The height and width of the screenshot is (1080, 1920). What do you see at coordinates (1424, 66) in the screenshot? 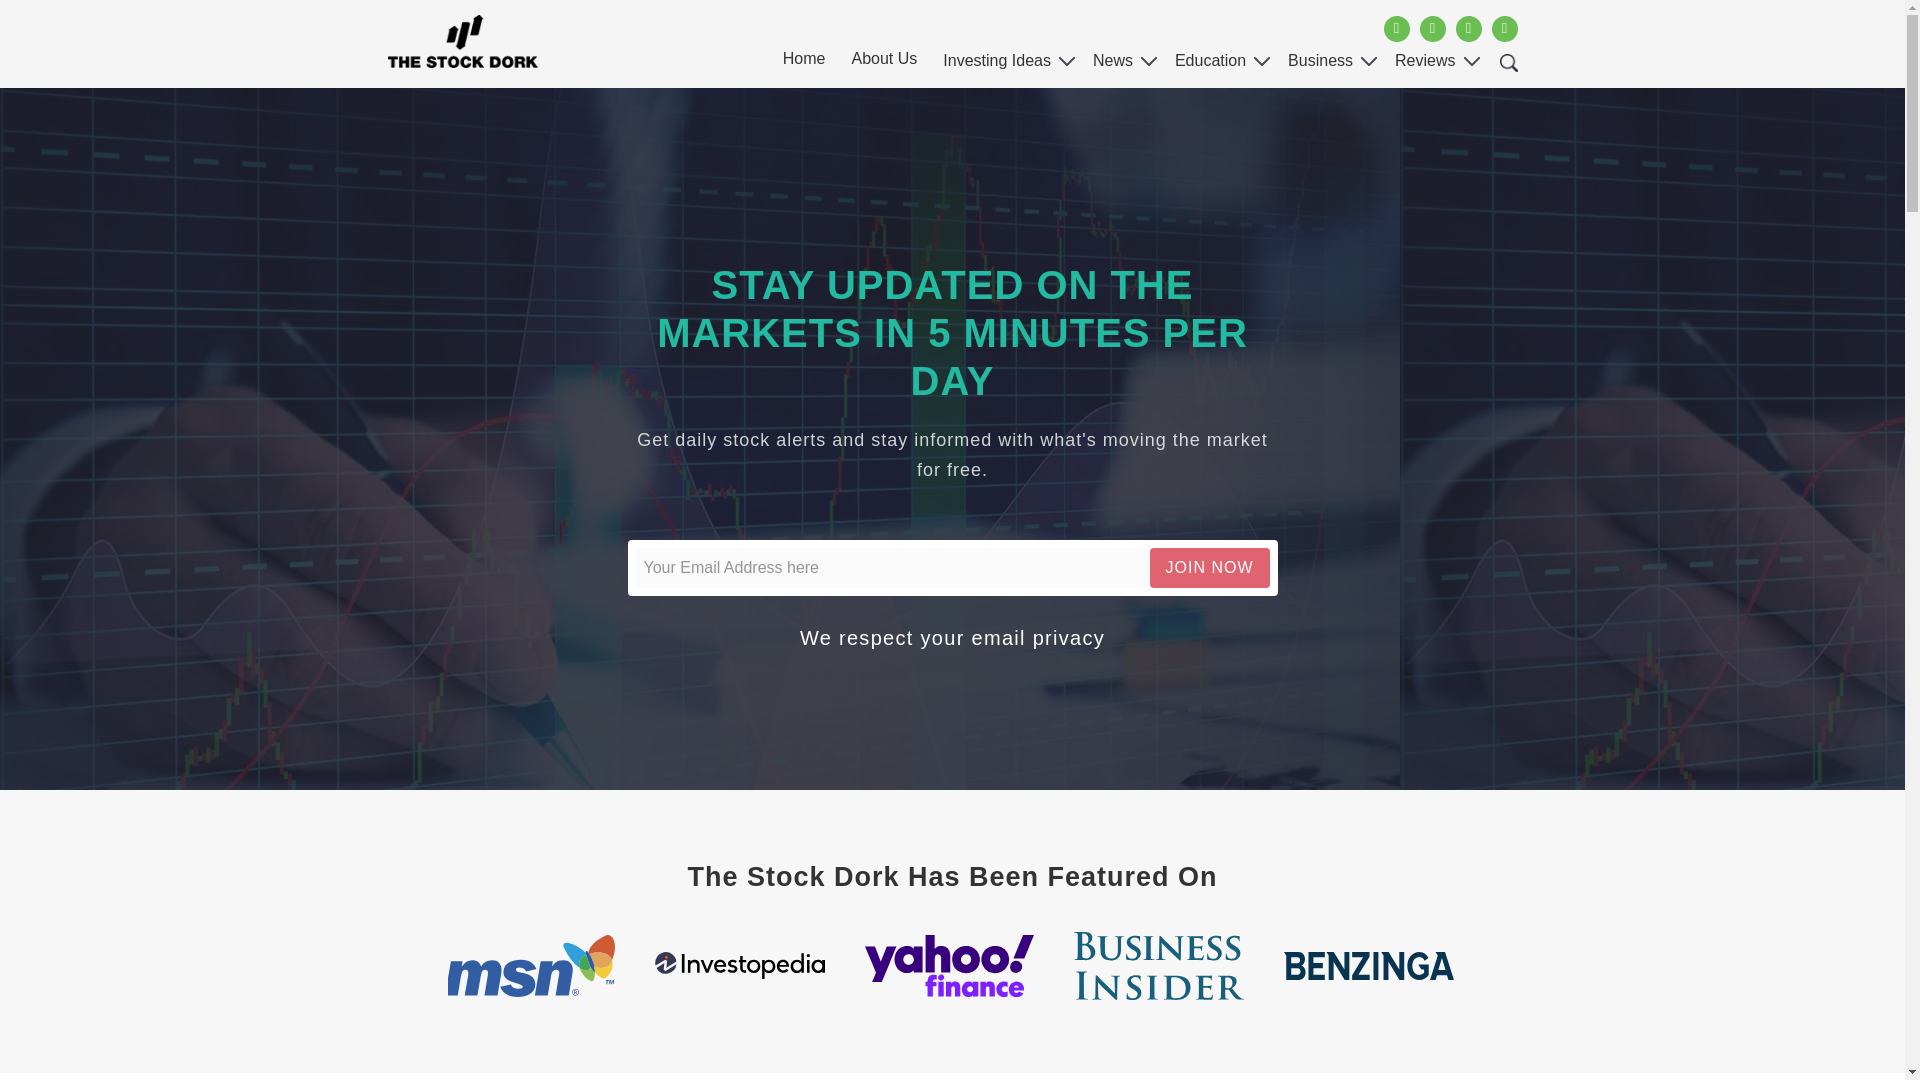
I see `Reviews` at bounding box center [1424, 66].